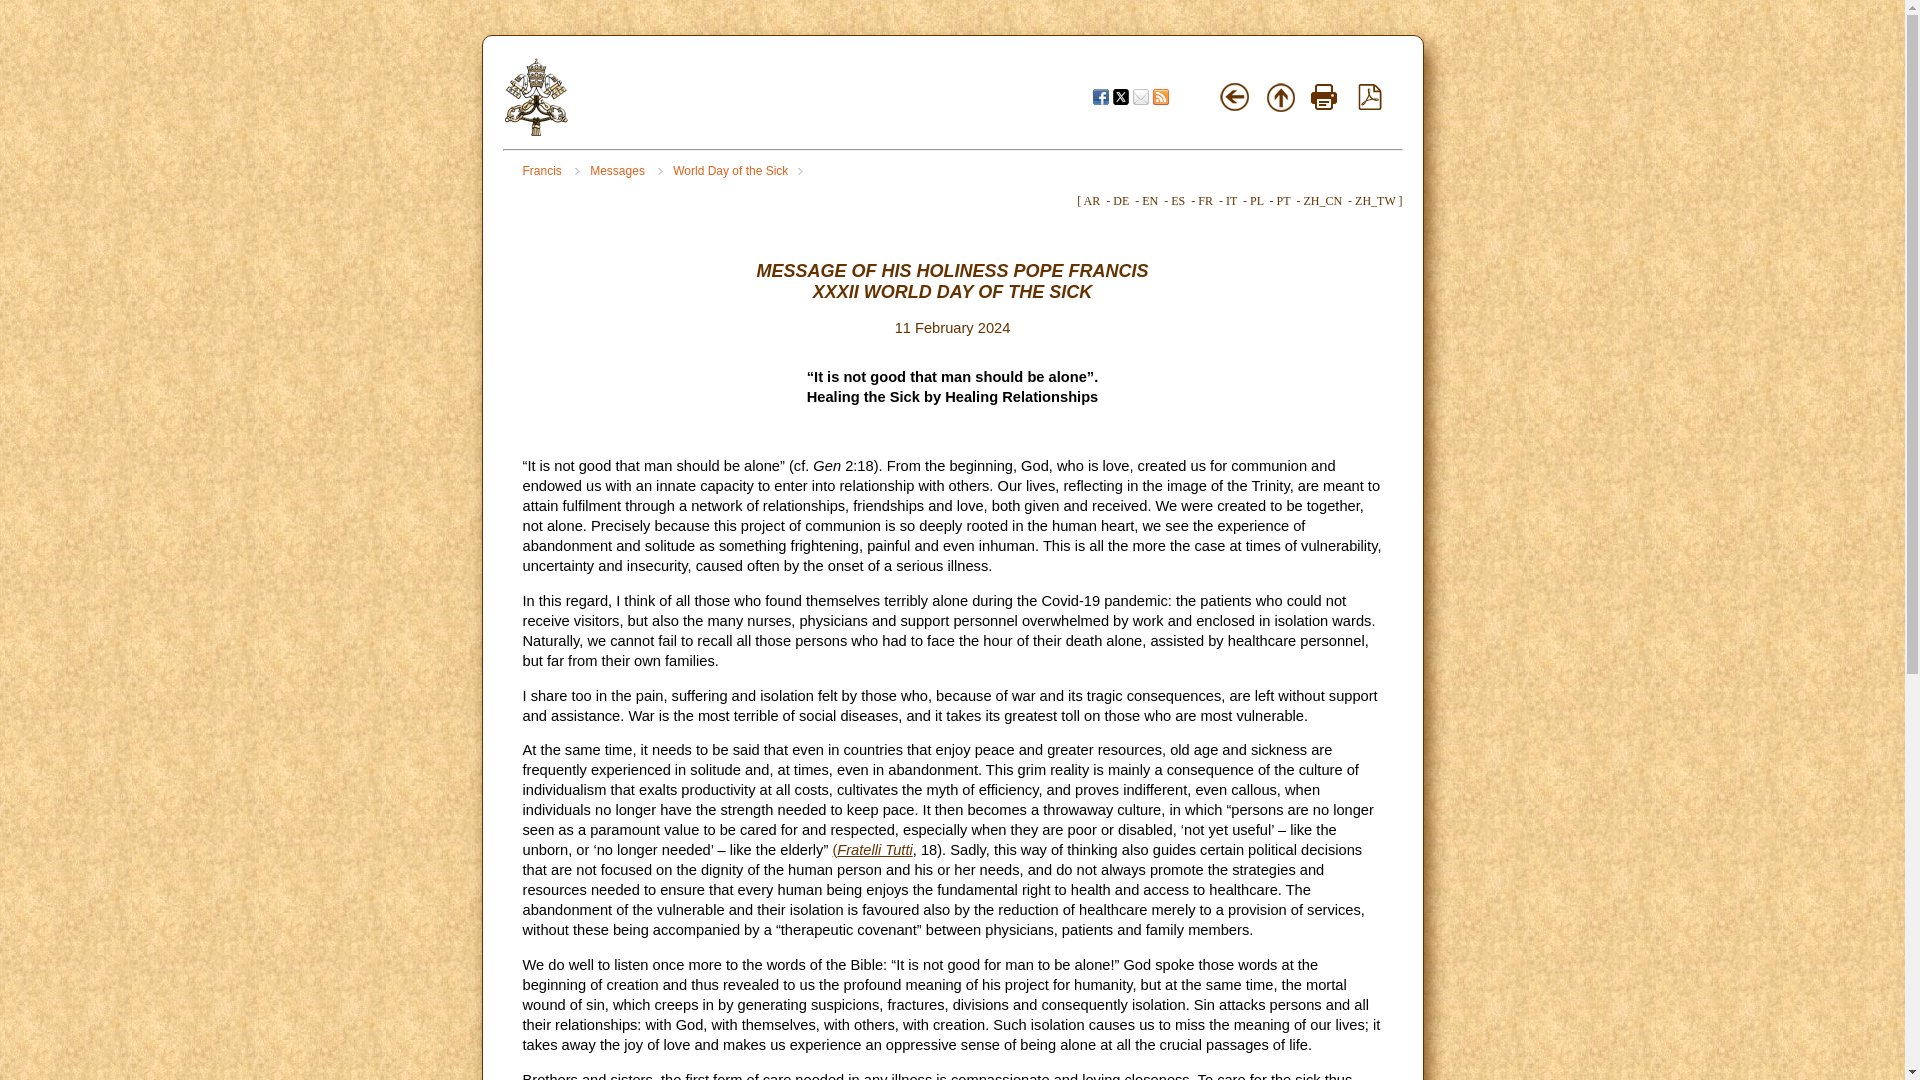 This screenshot has width=1920, height=1080. I want to click on Mail, so click(1140, 96).